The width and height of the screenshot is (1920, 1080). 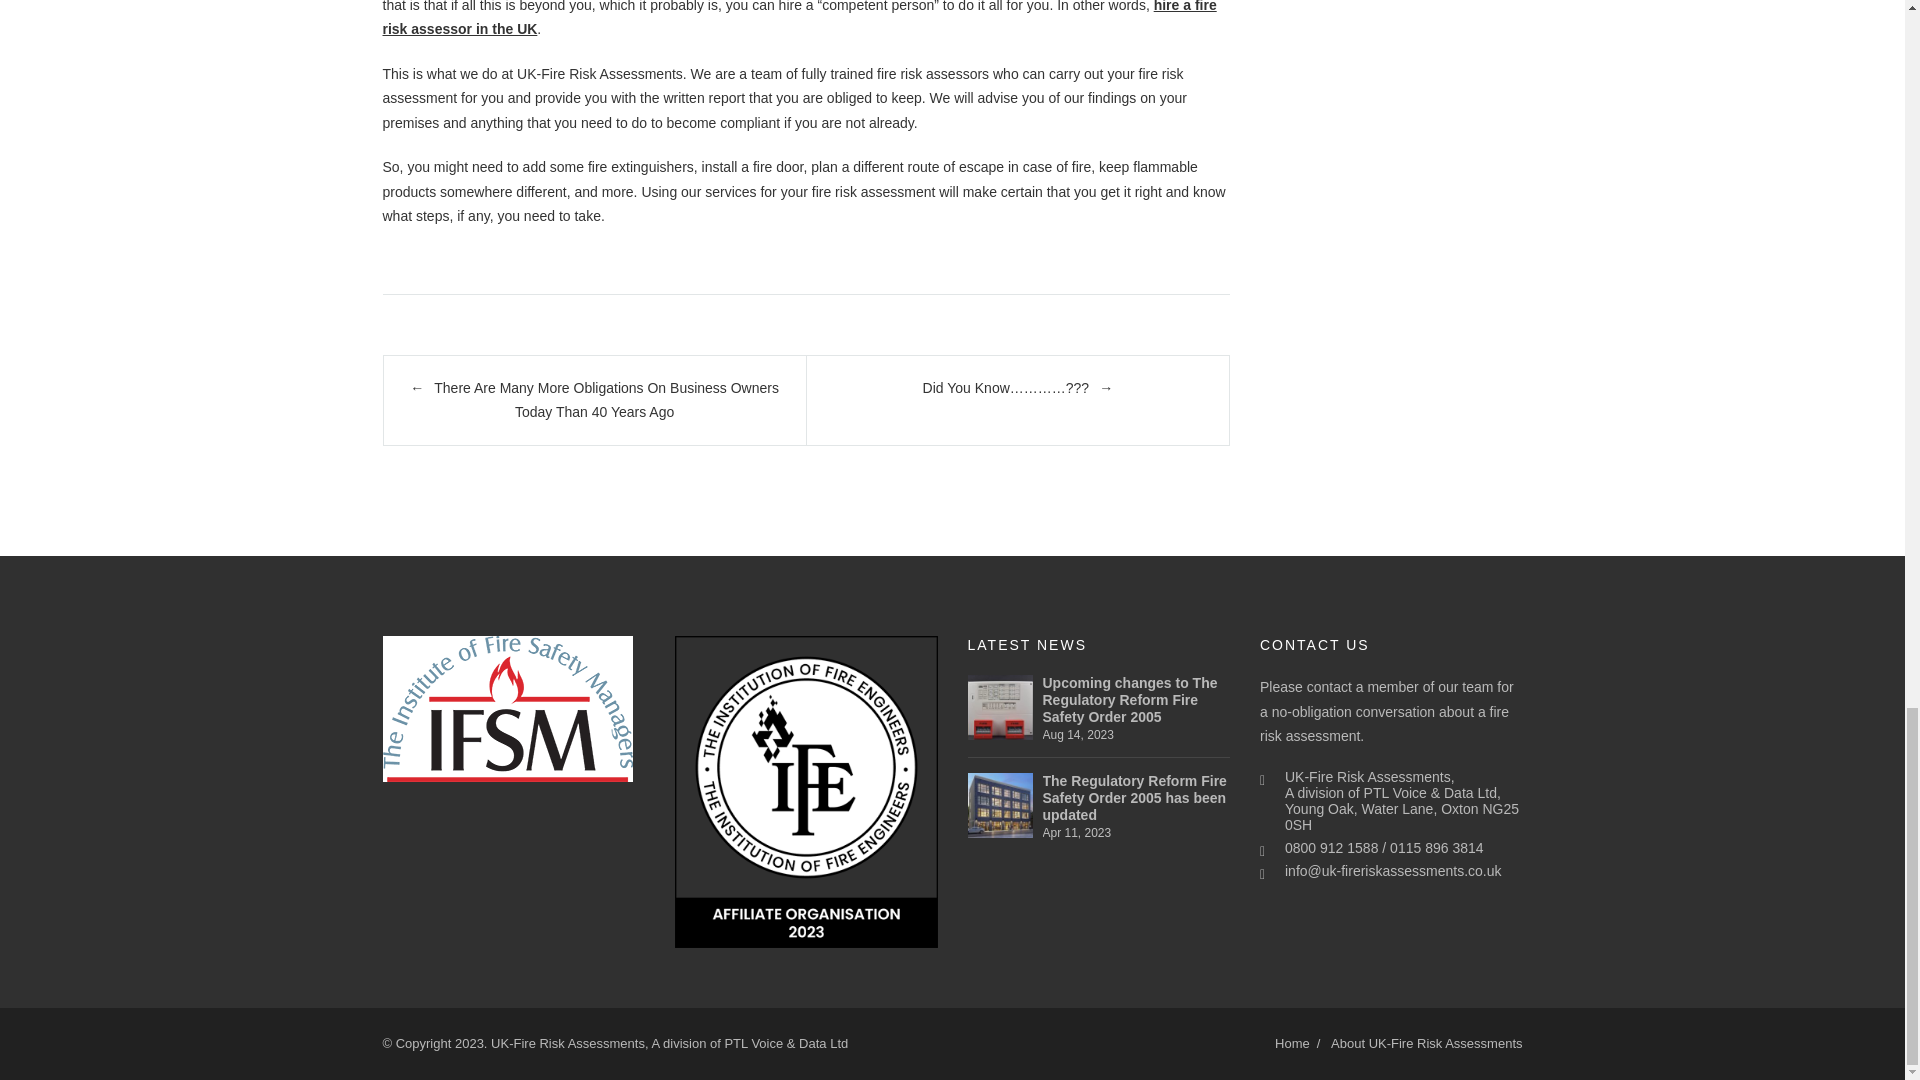 What do you see at coordinates (798, 18) in the screenshot?
I see `hire a fire risk assessor in the UK` at bounding box center [798, 18].